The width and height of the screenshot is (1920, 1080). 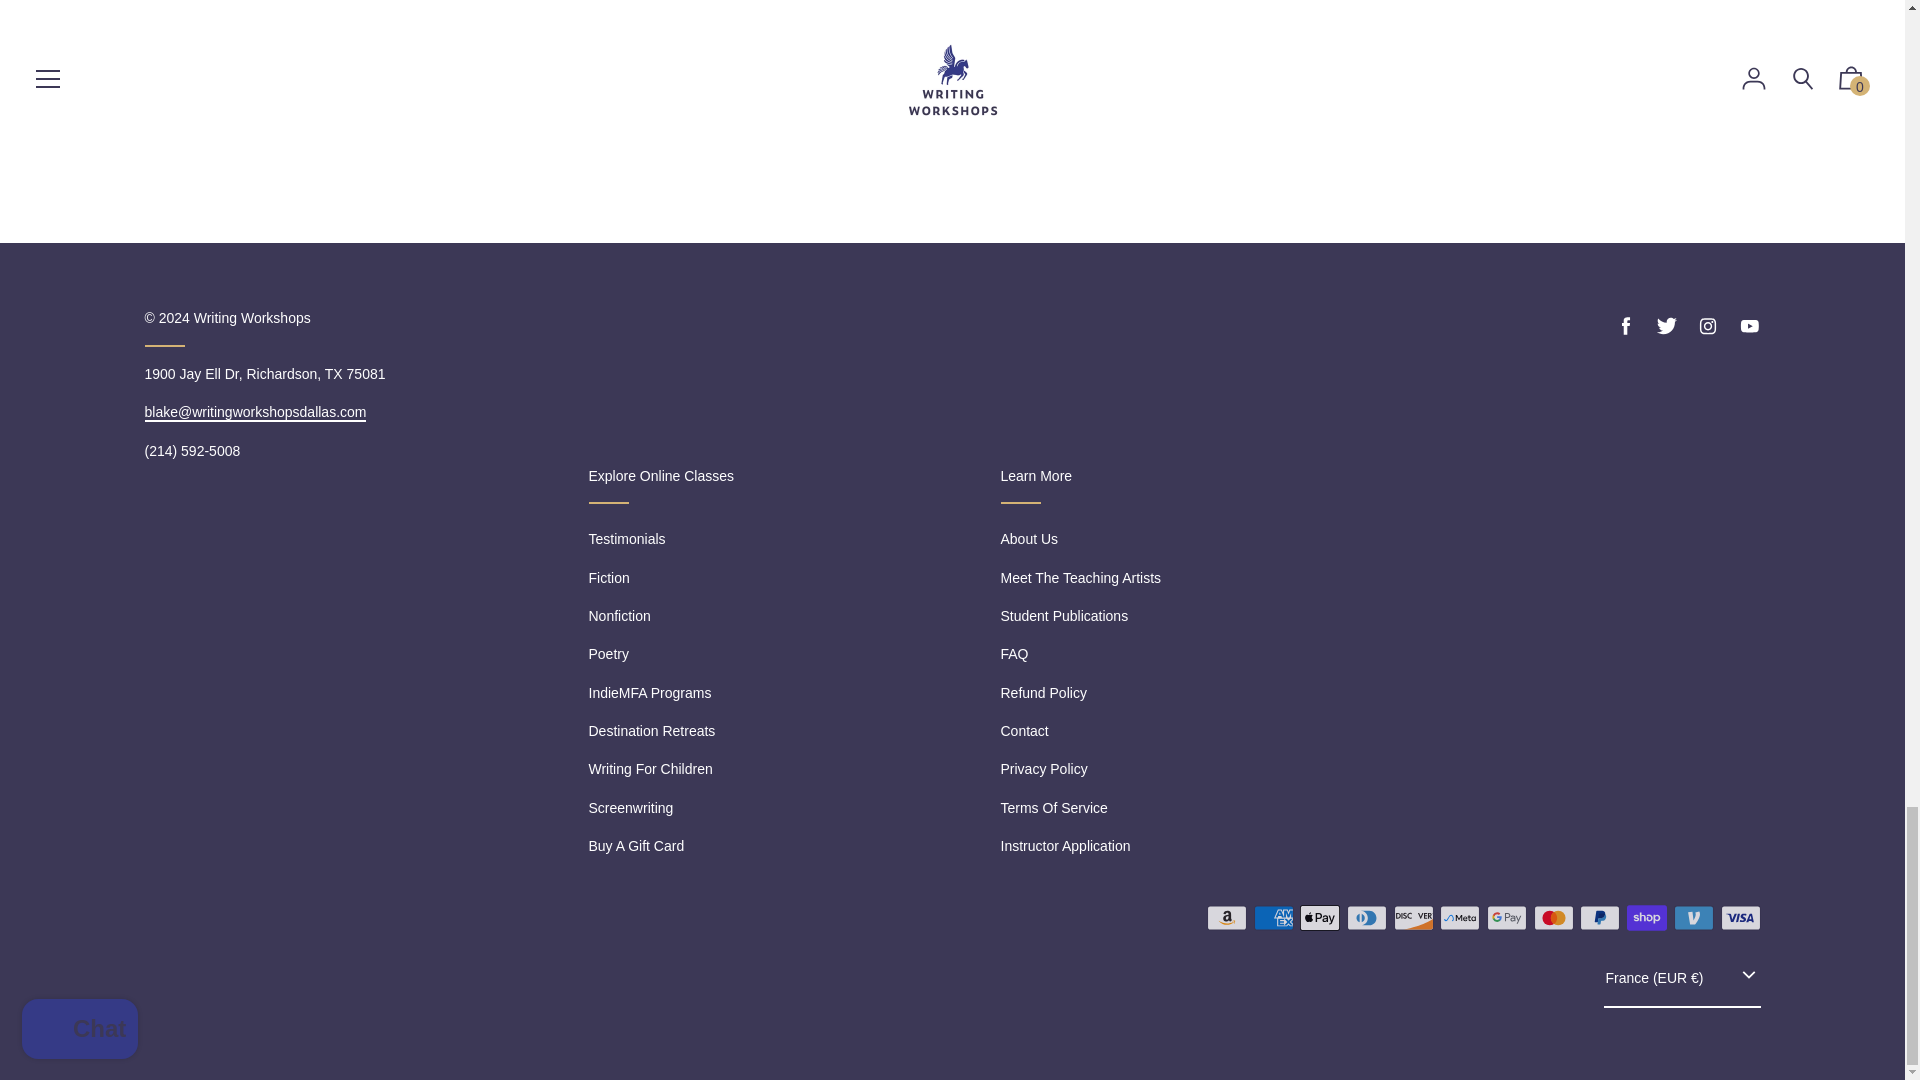 What do you see at coordinates (1460, 918) in the screenshot?
I see `Meta Pay` at bounding box center [1460, 918].